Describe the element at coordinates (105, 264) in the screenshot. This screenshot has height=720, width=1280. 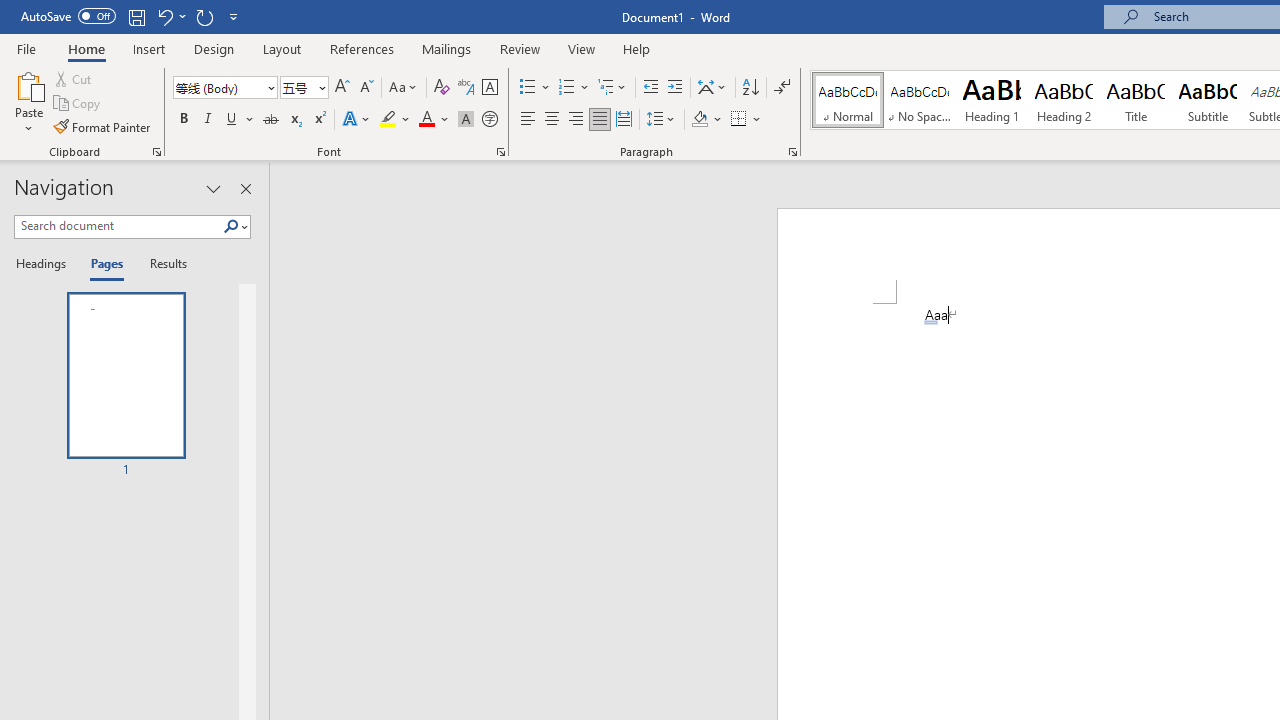
I see `Pages` at that location.